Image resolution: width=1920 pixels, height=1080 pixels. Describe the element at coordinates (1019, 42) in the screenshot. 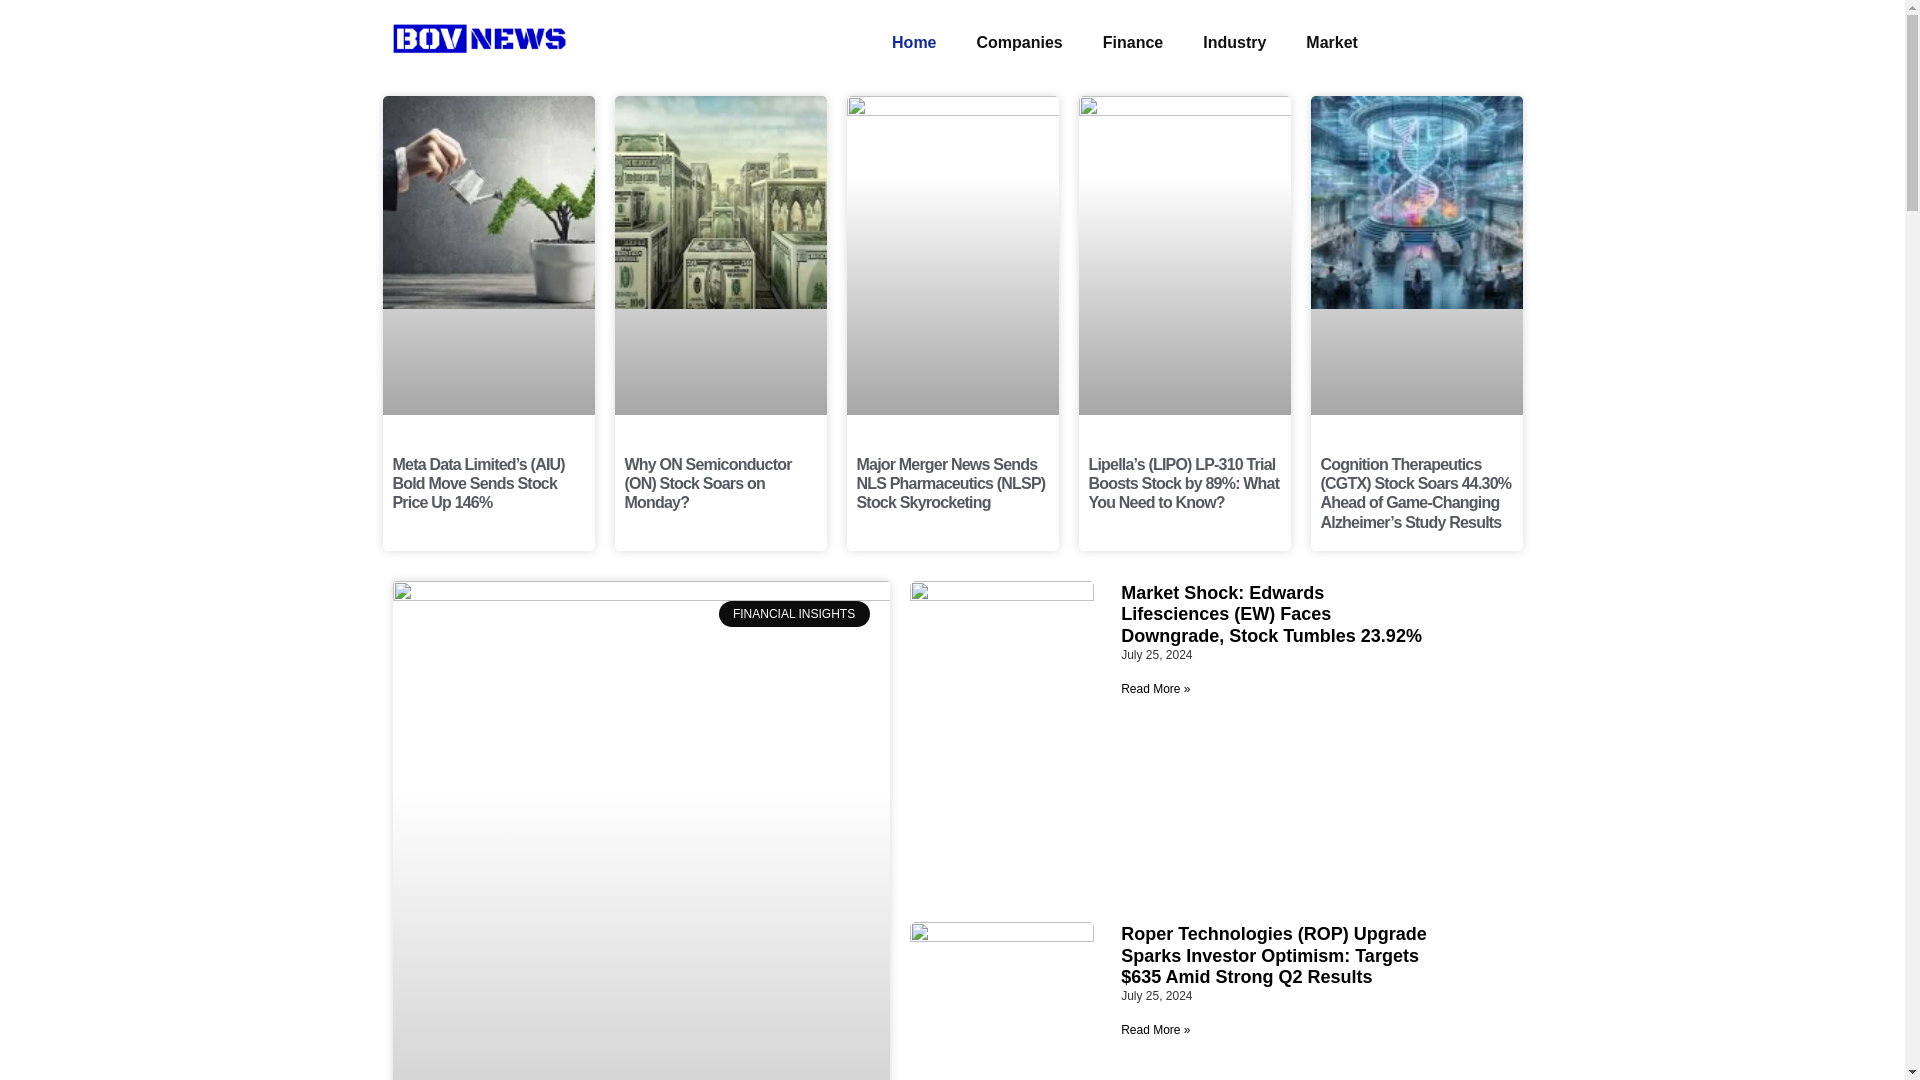

I see `Companies` at that location.